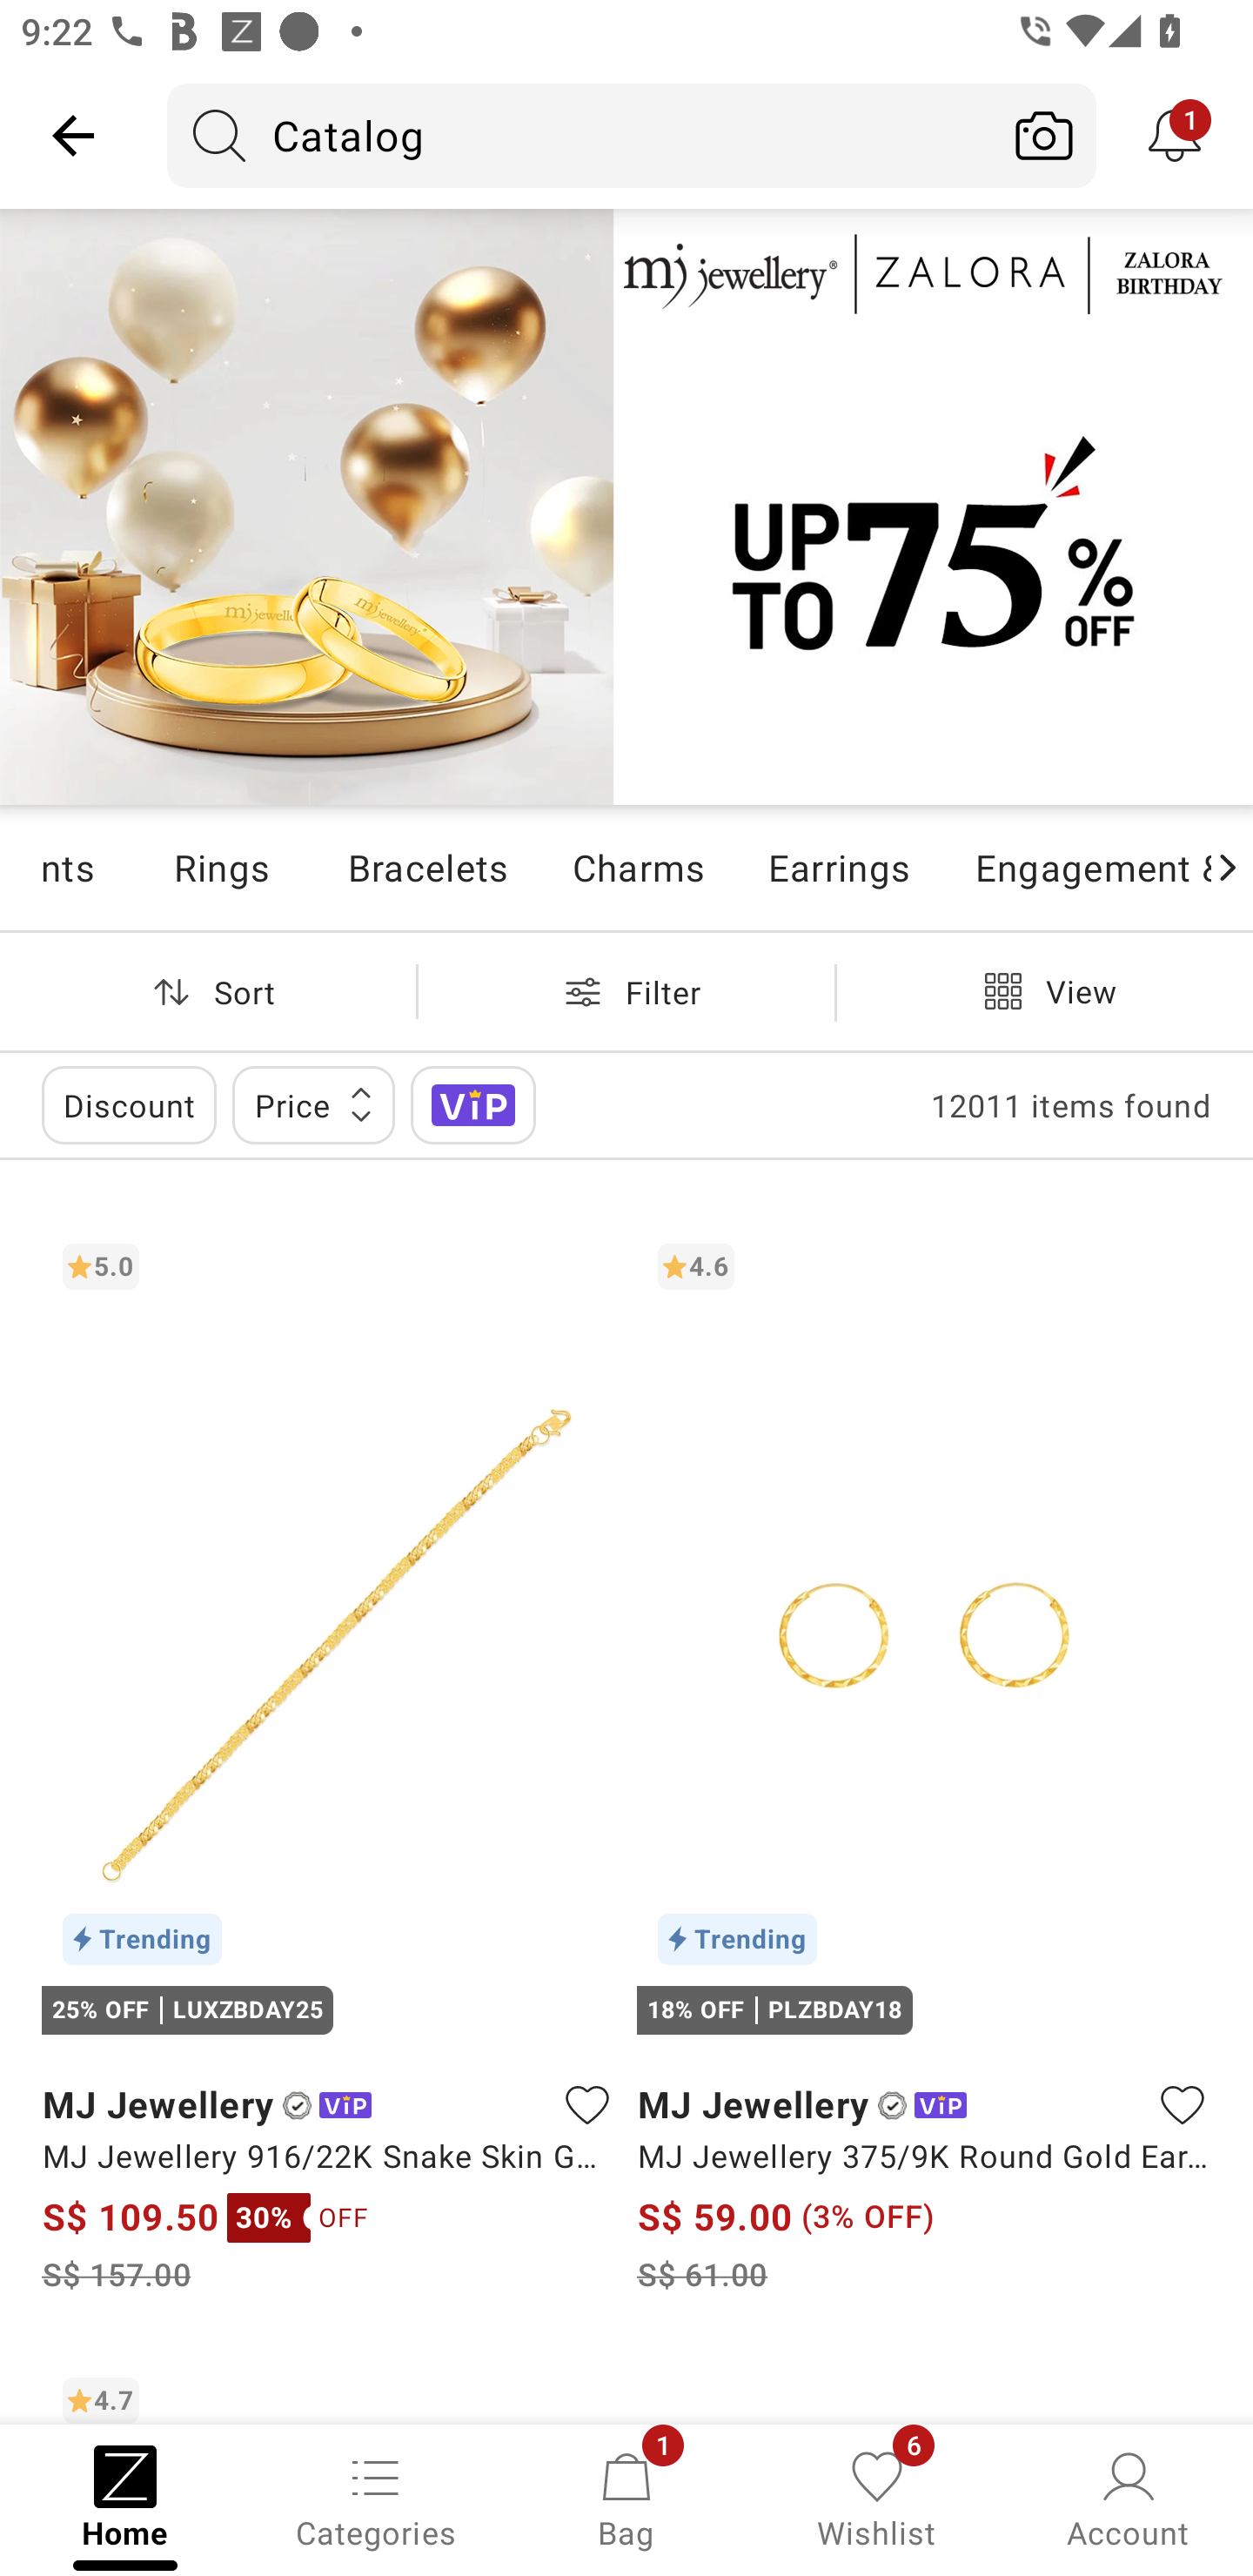 The width and height of the screenshot is (1253, 2576). Describe the element at coordinates (426, 867) in the screenshot. I see `Bracelets` at that location.